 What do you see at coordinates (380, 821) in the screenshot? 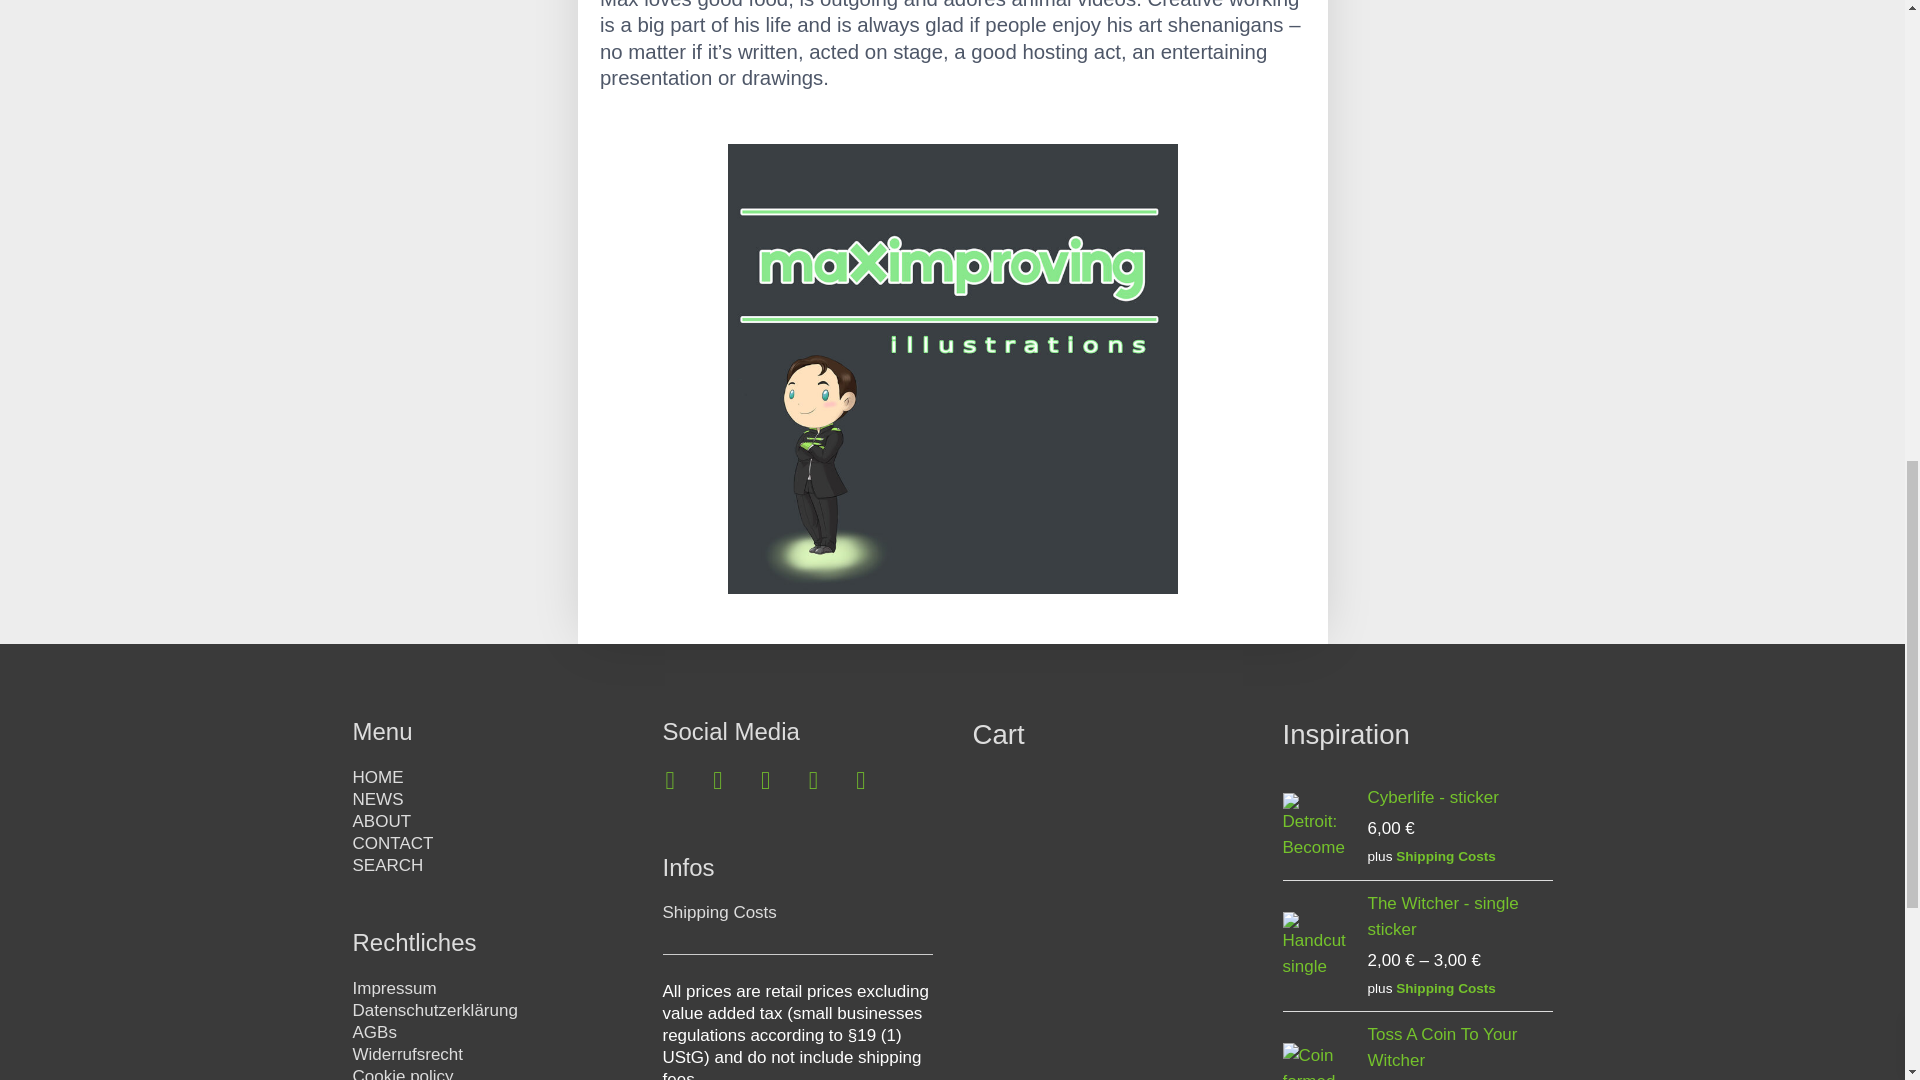
I see `ABOUT` at bounding box center [380, 821].